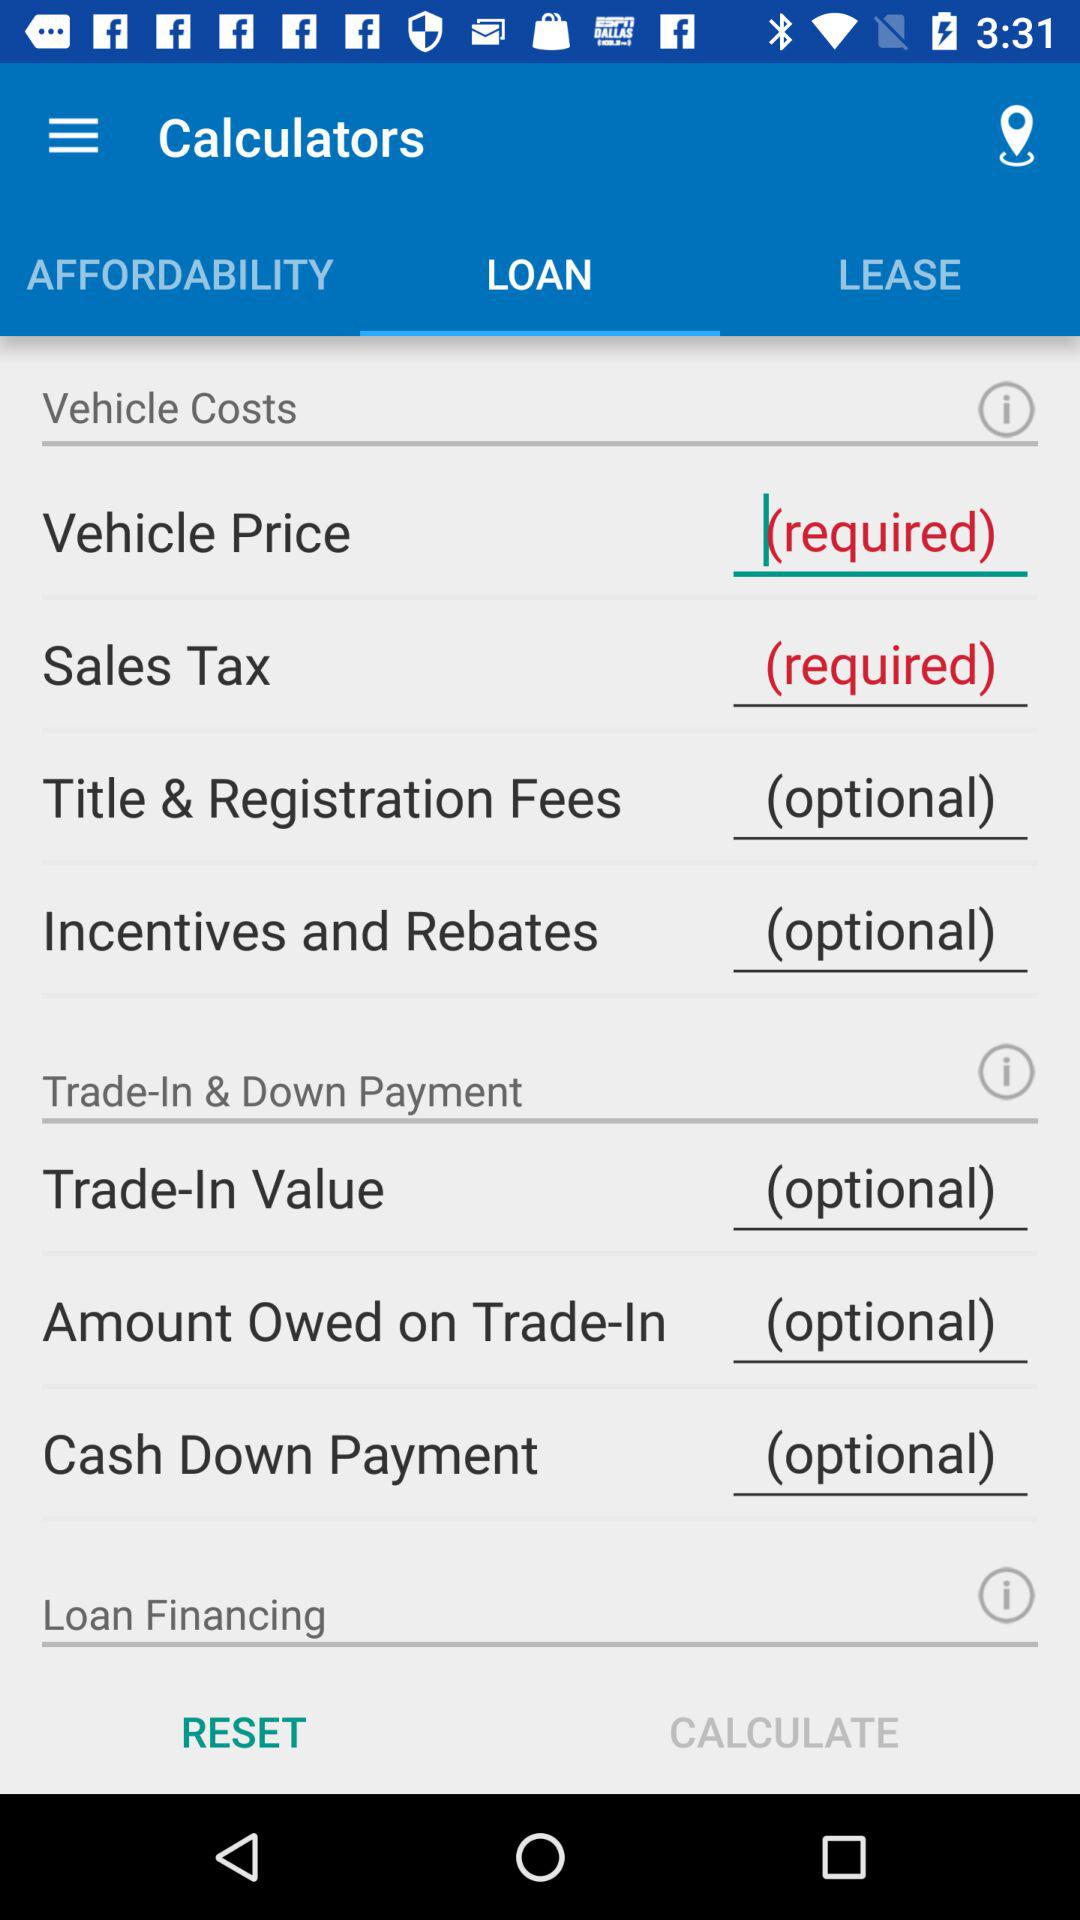 The width and height of the screenshot is (1080, 1920). What do you see at coordinates (1006, 1072) in the screenshot?
I see `get definition` at bounding box center [1006, 1072].